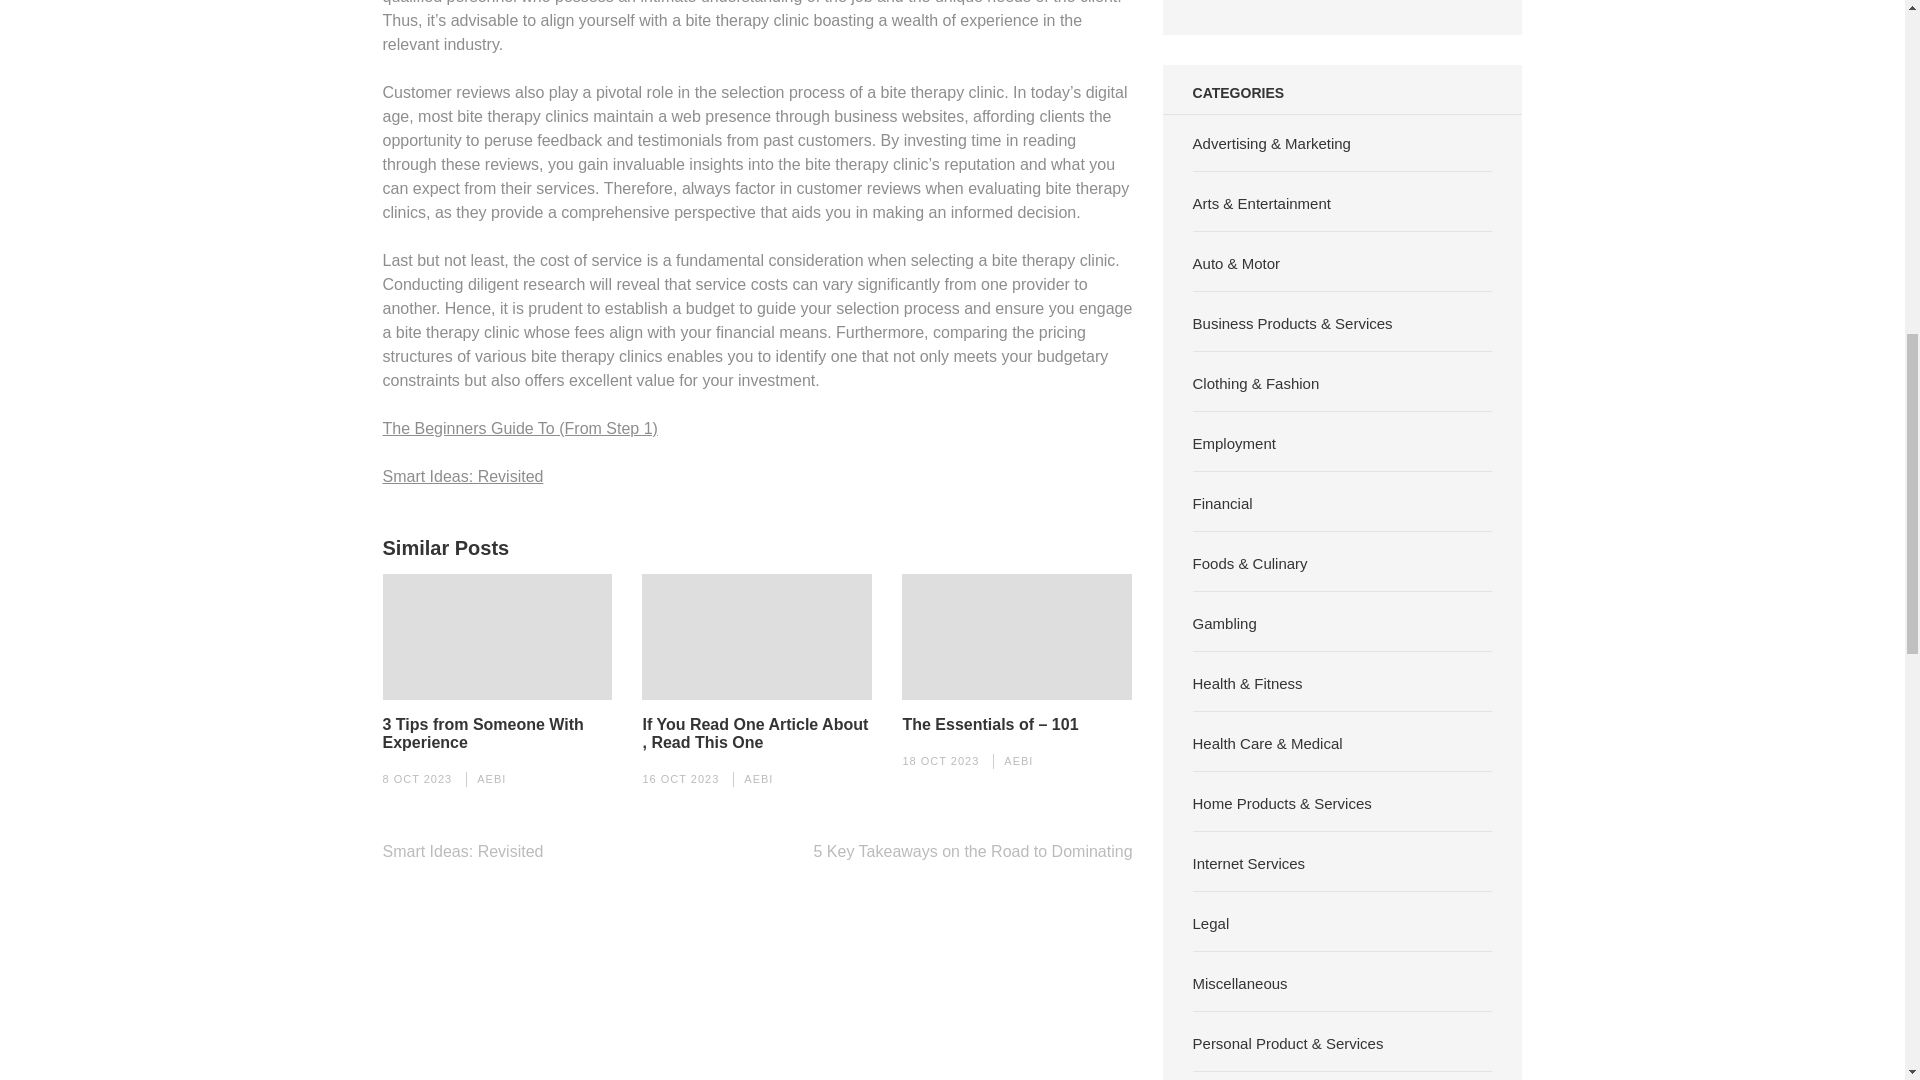 The image size is (1920, 1080). What do you see at coordinates (462, 476) in the screenshot?
I see `Smart Ideas: Revisited` at bounding box center [462, 476].